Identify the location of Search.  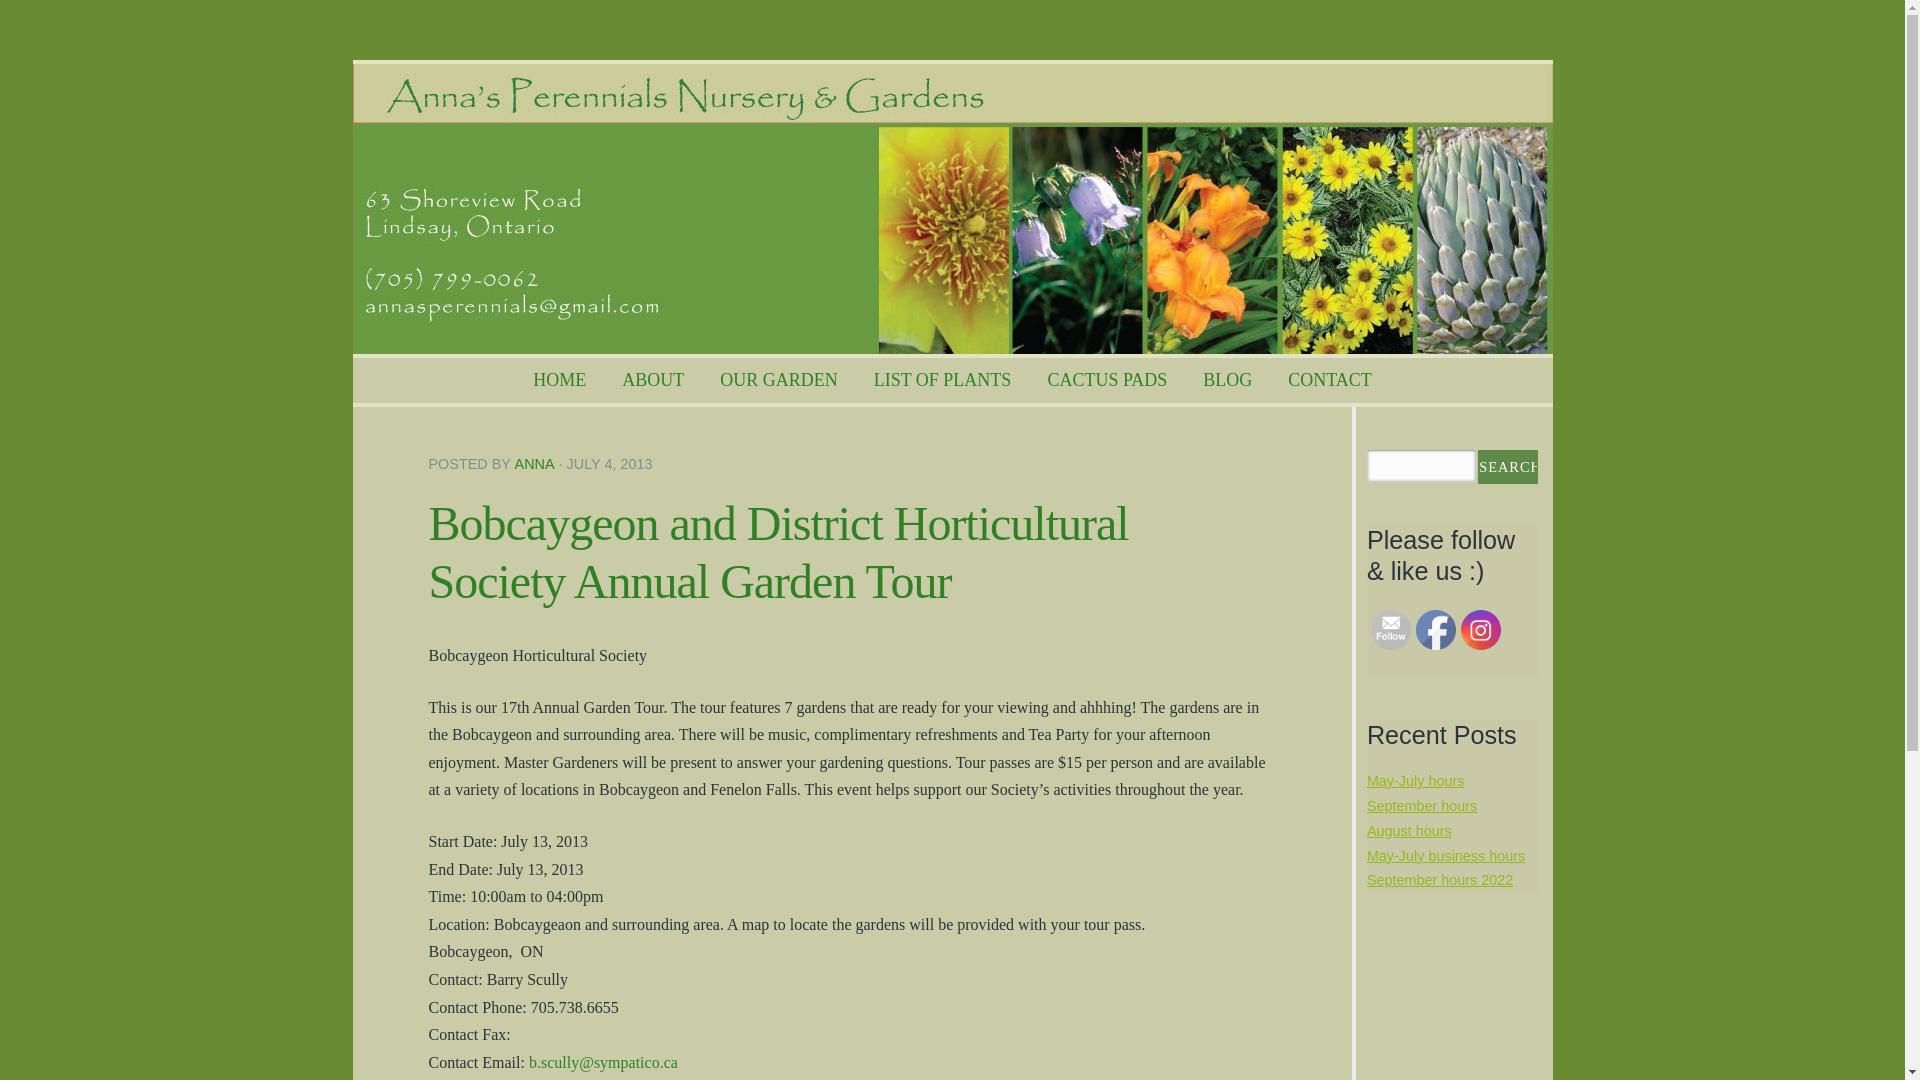
(1508, 466).